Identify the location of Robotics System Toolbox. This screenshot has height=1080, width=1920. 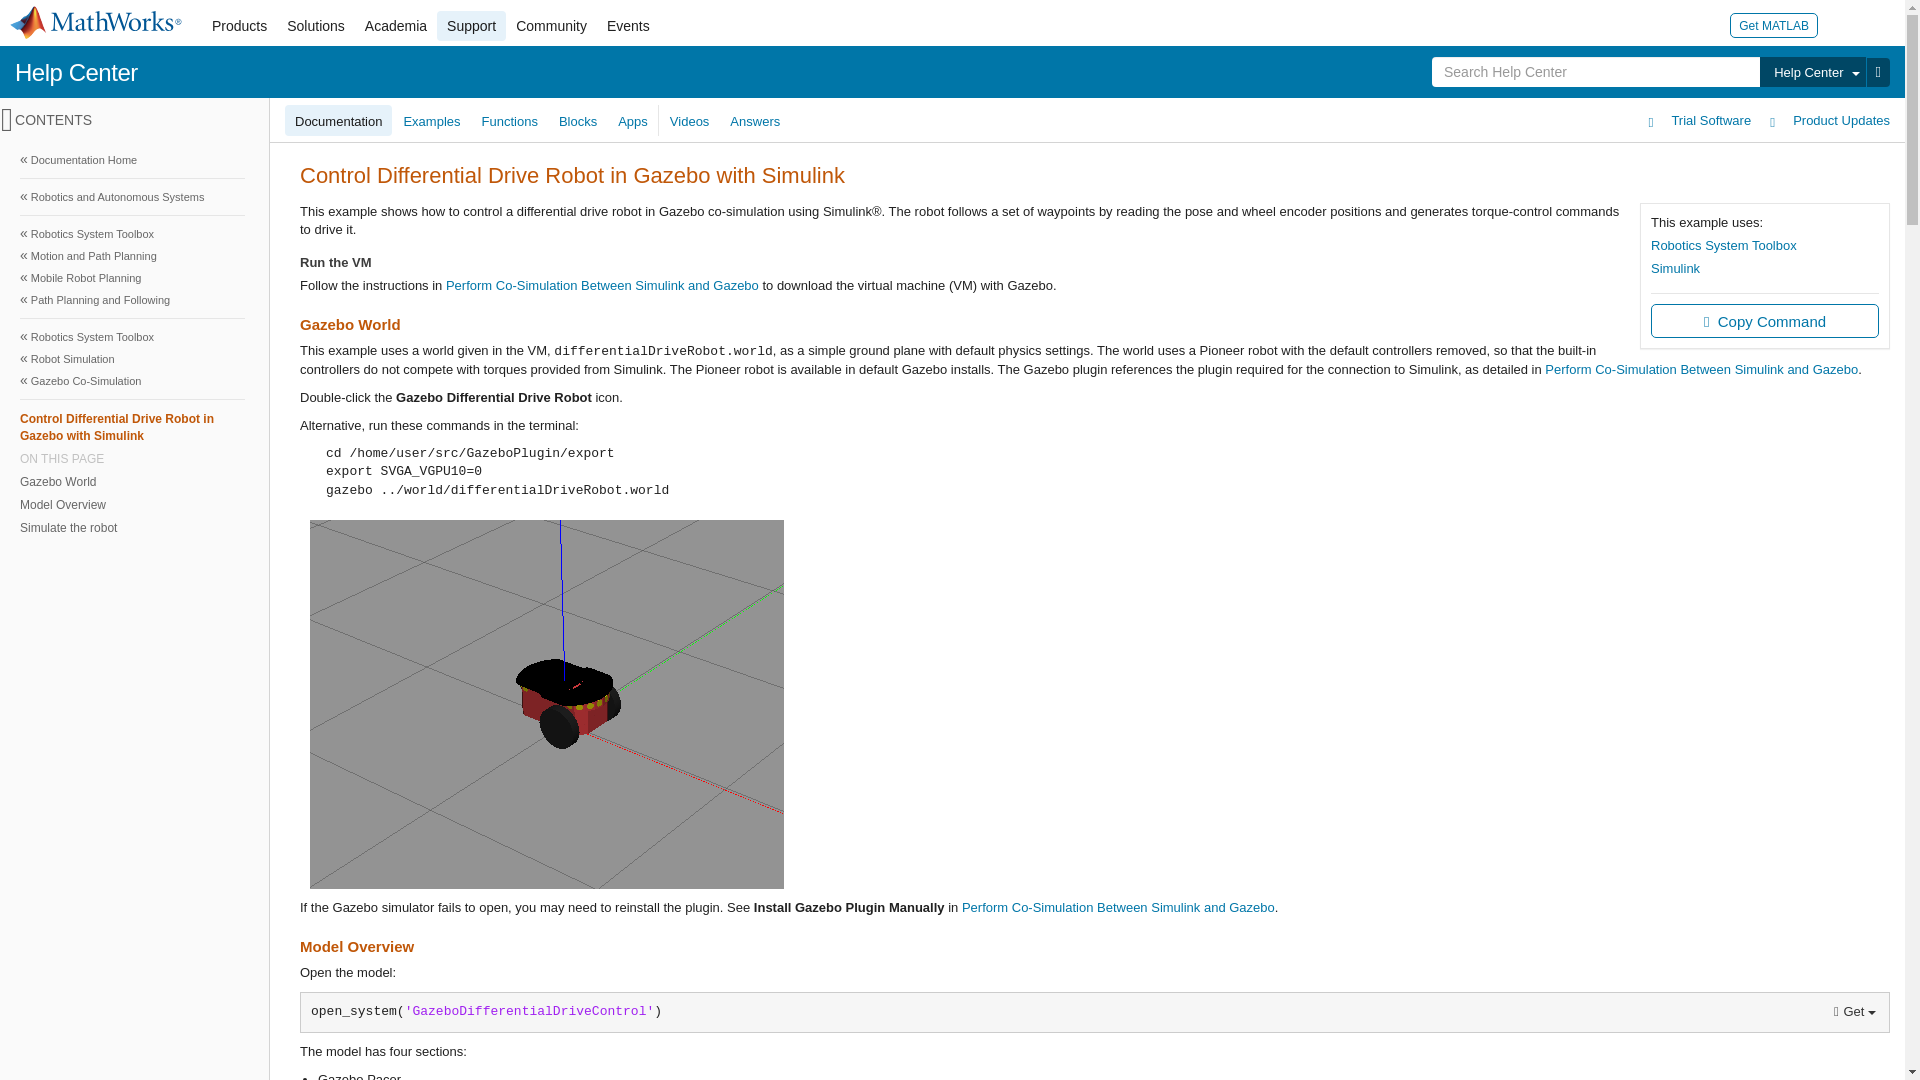
(132, 336).